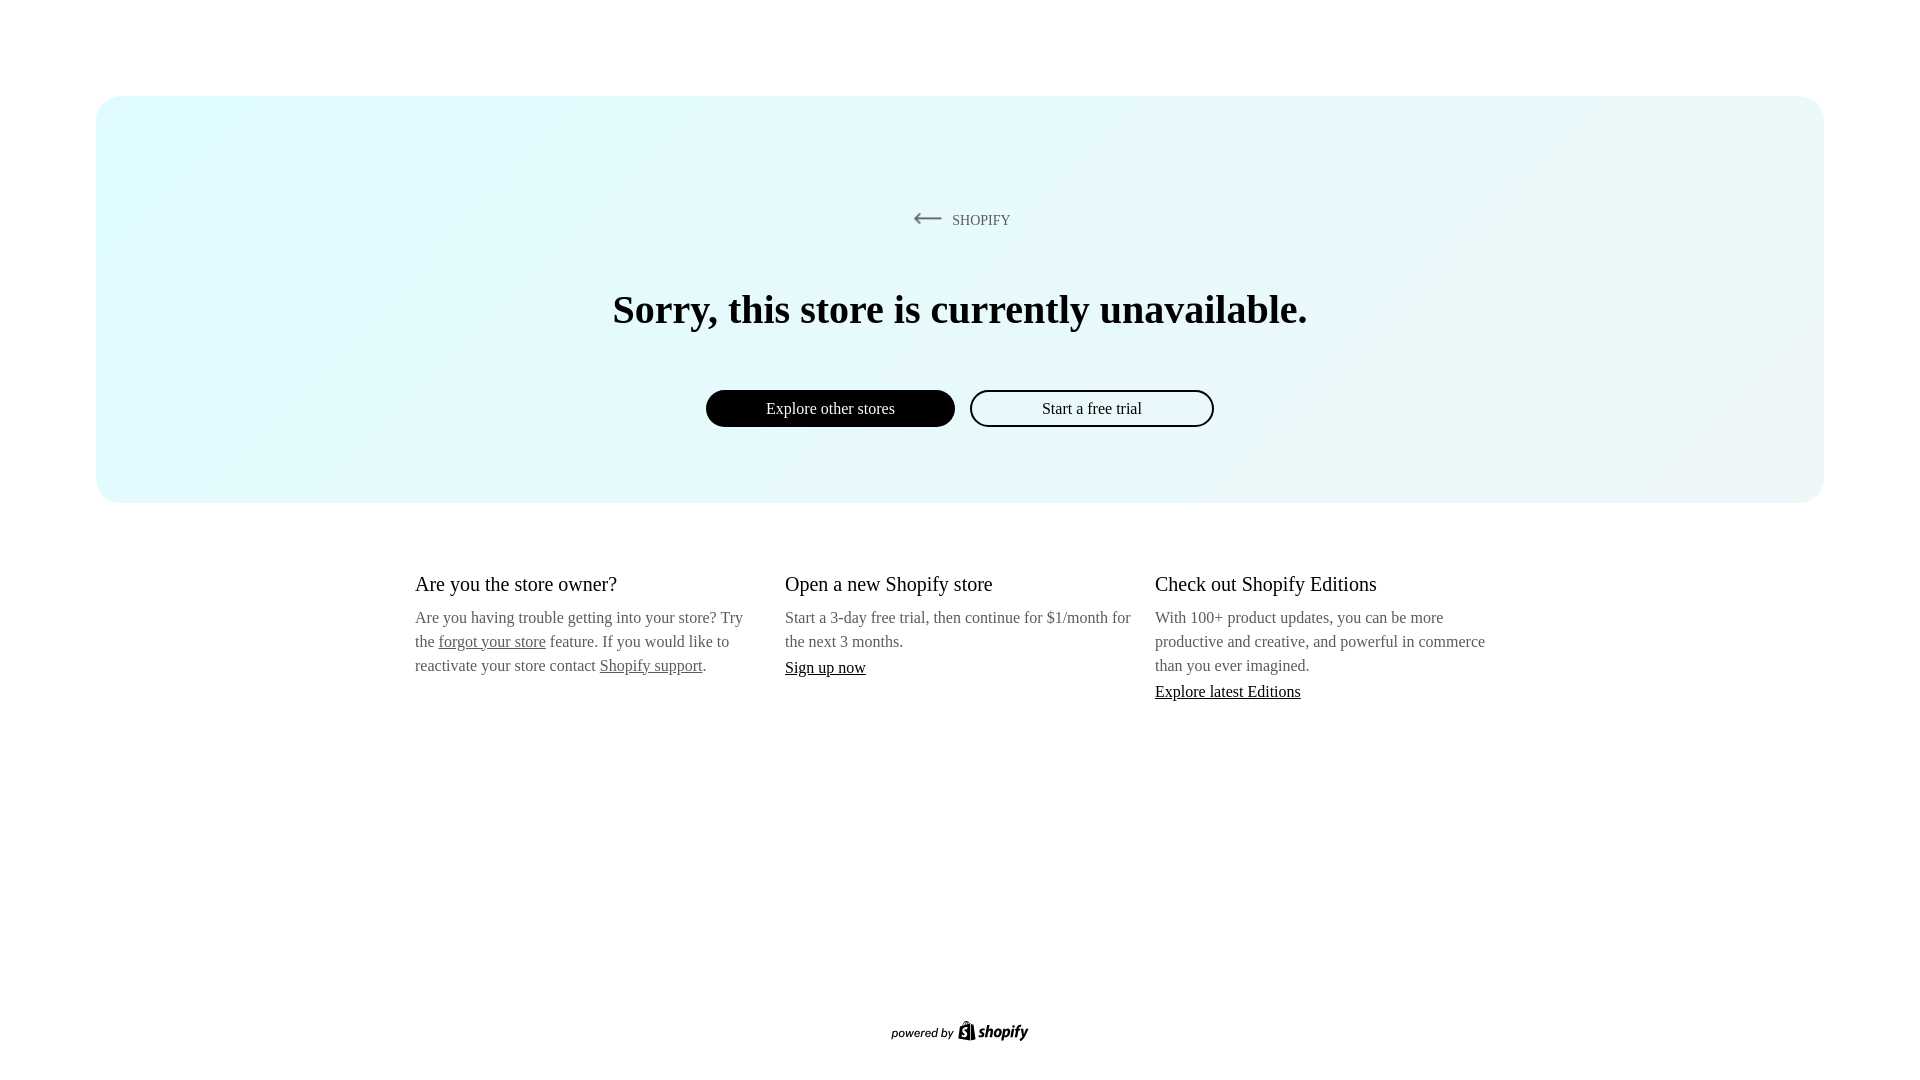  What do you see at coordinates (830, 408) in the screenshot?
I see `Explore other stores` at bounding box center [830, 408].